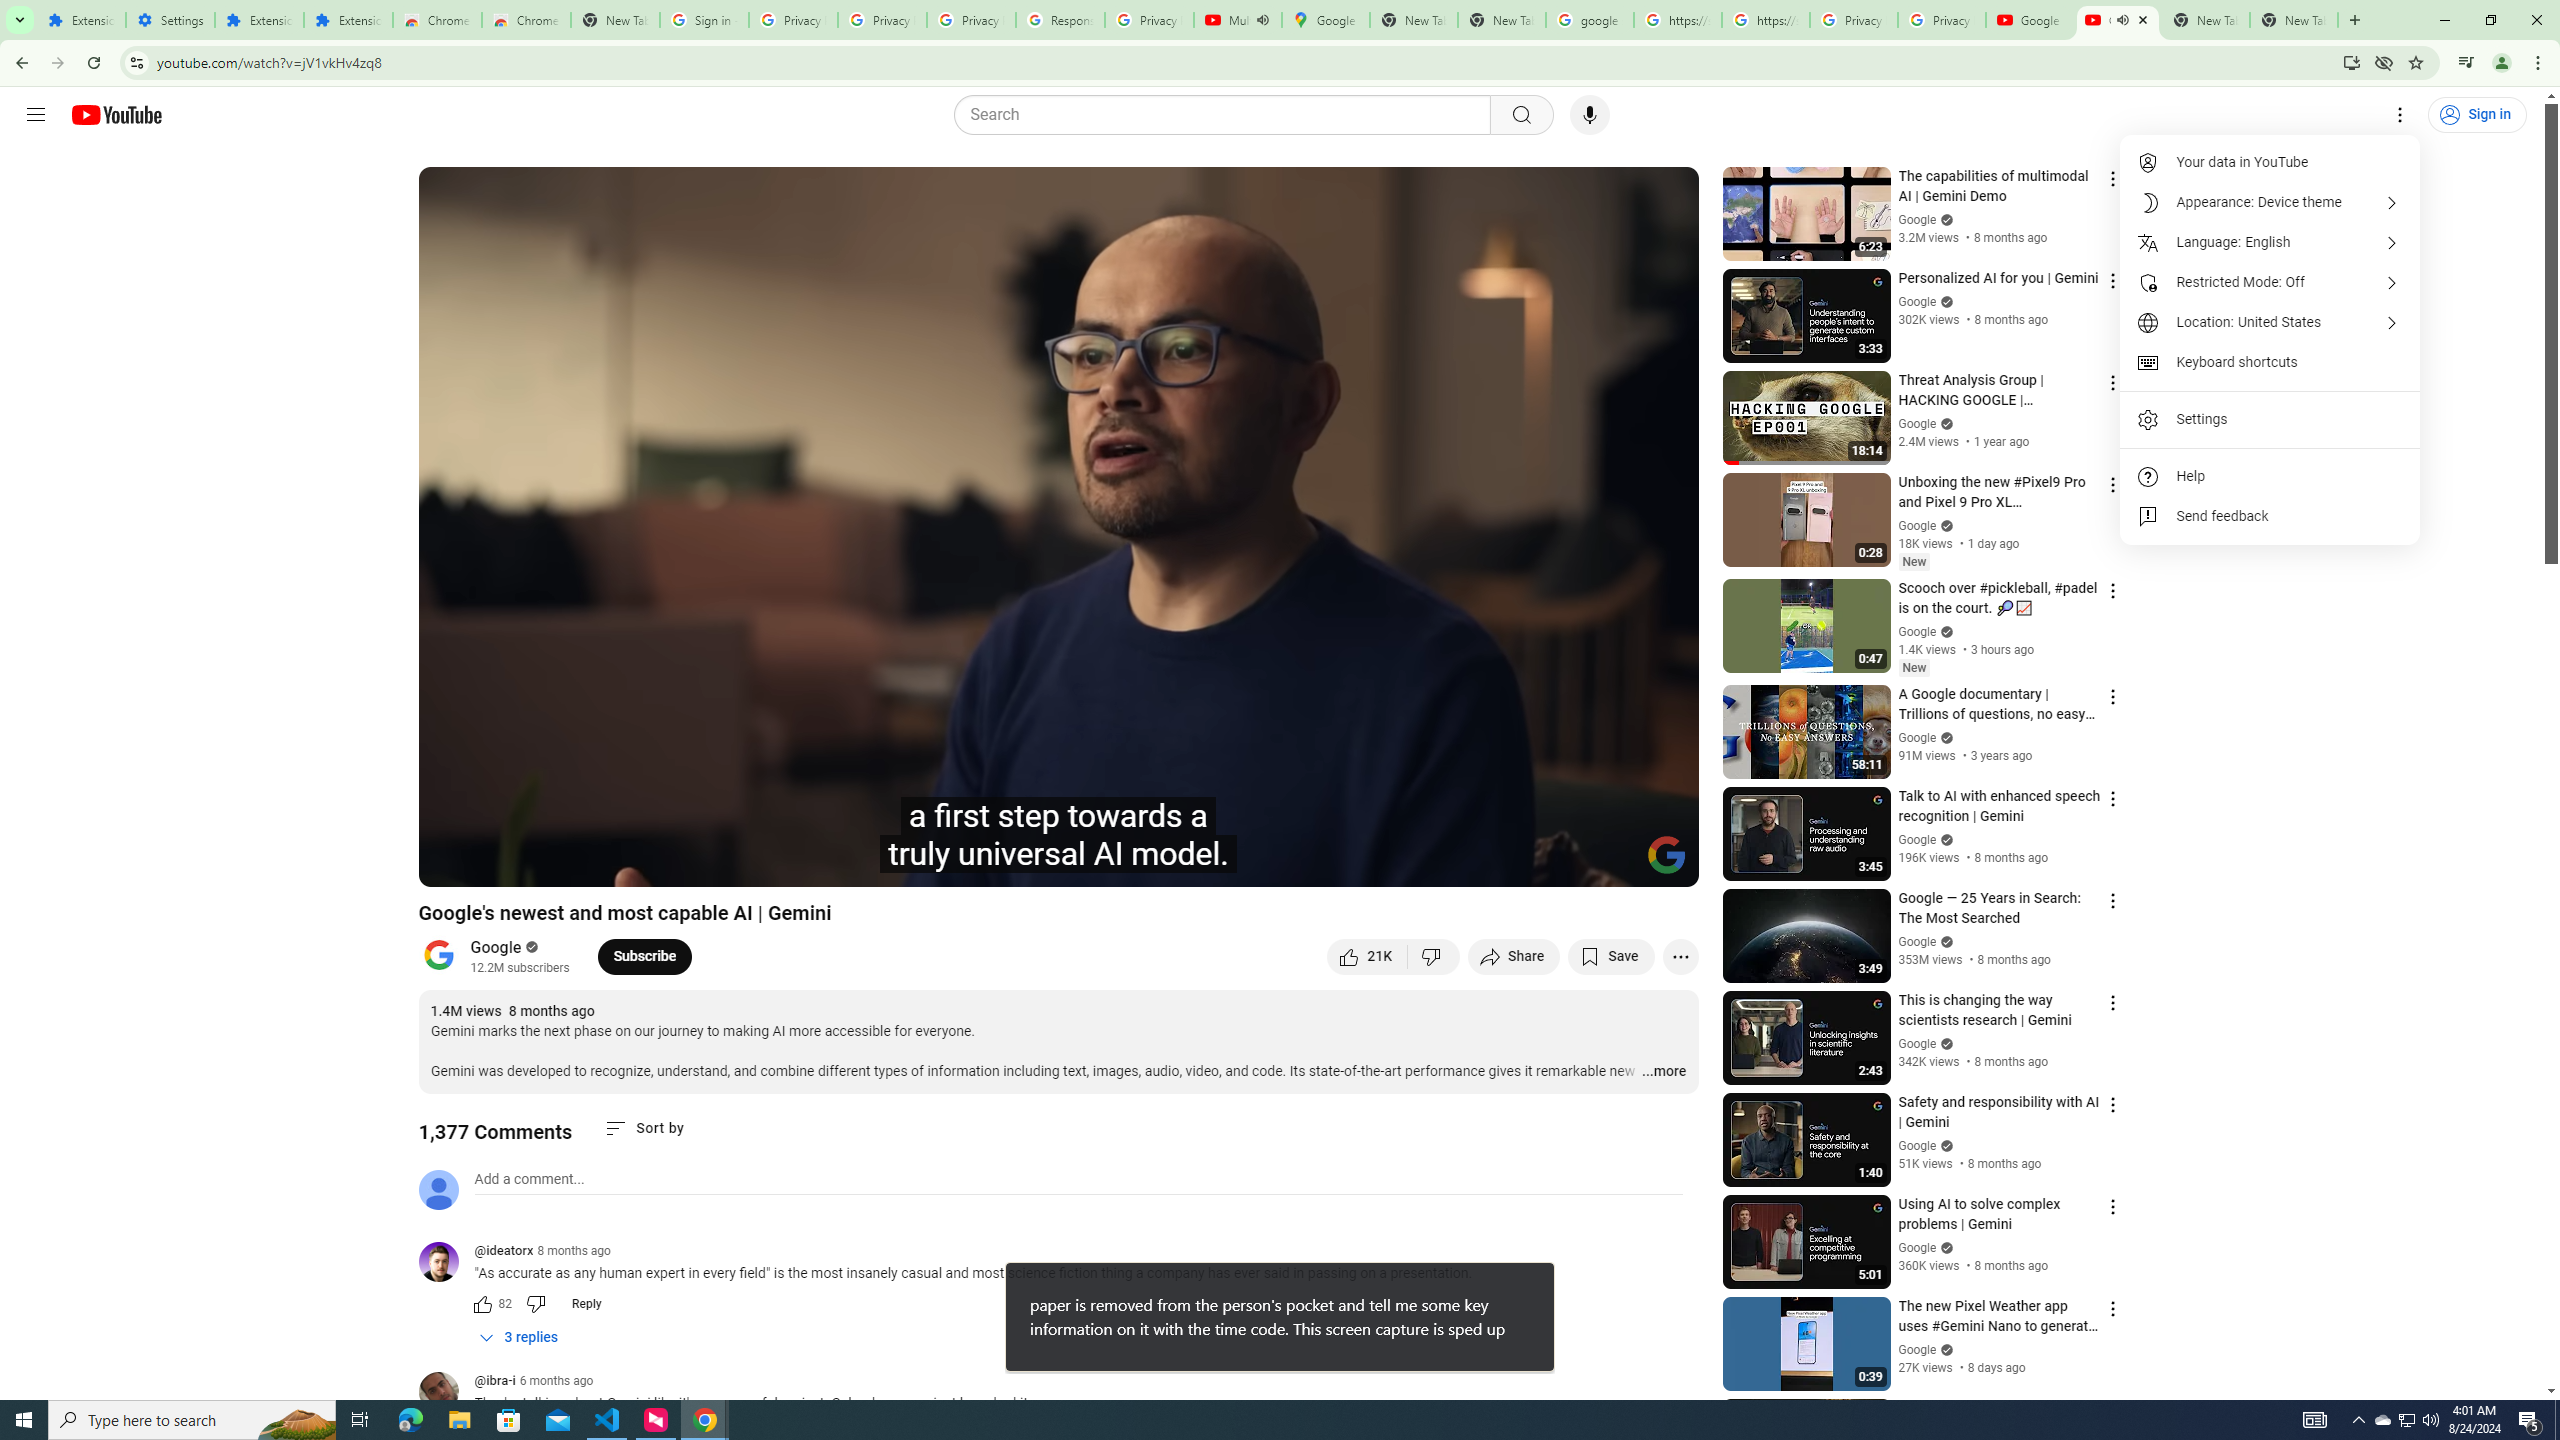  Describe the element at coordinates (482, 1304) in the screenshot. I see `Like this comment along with 82 other people` at that location.